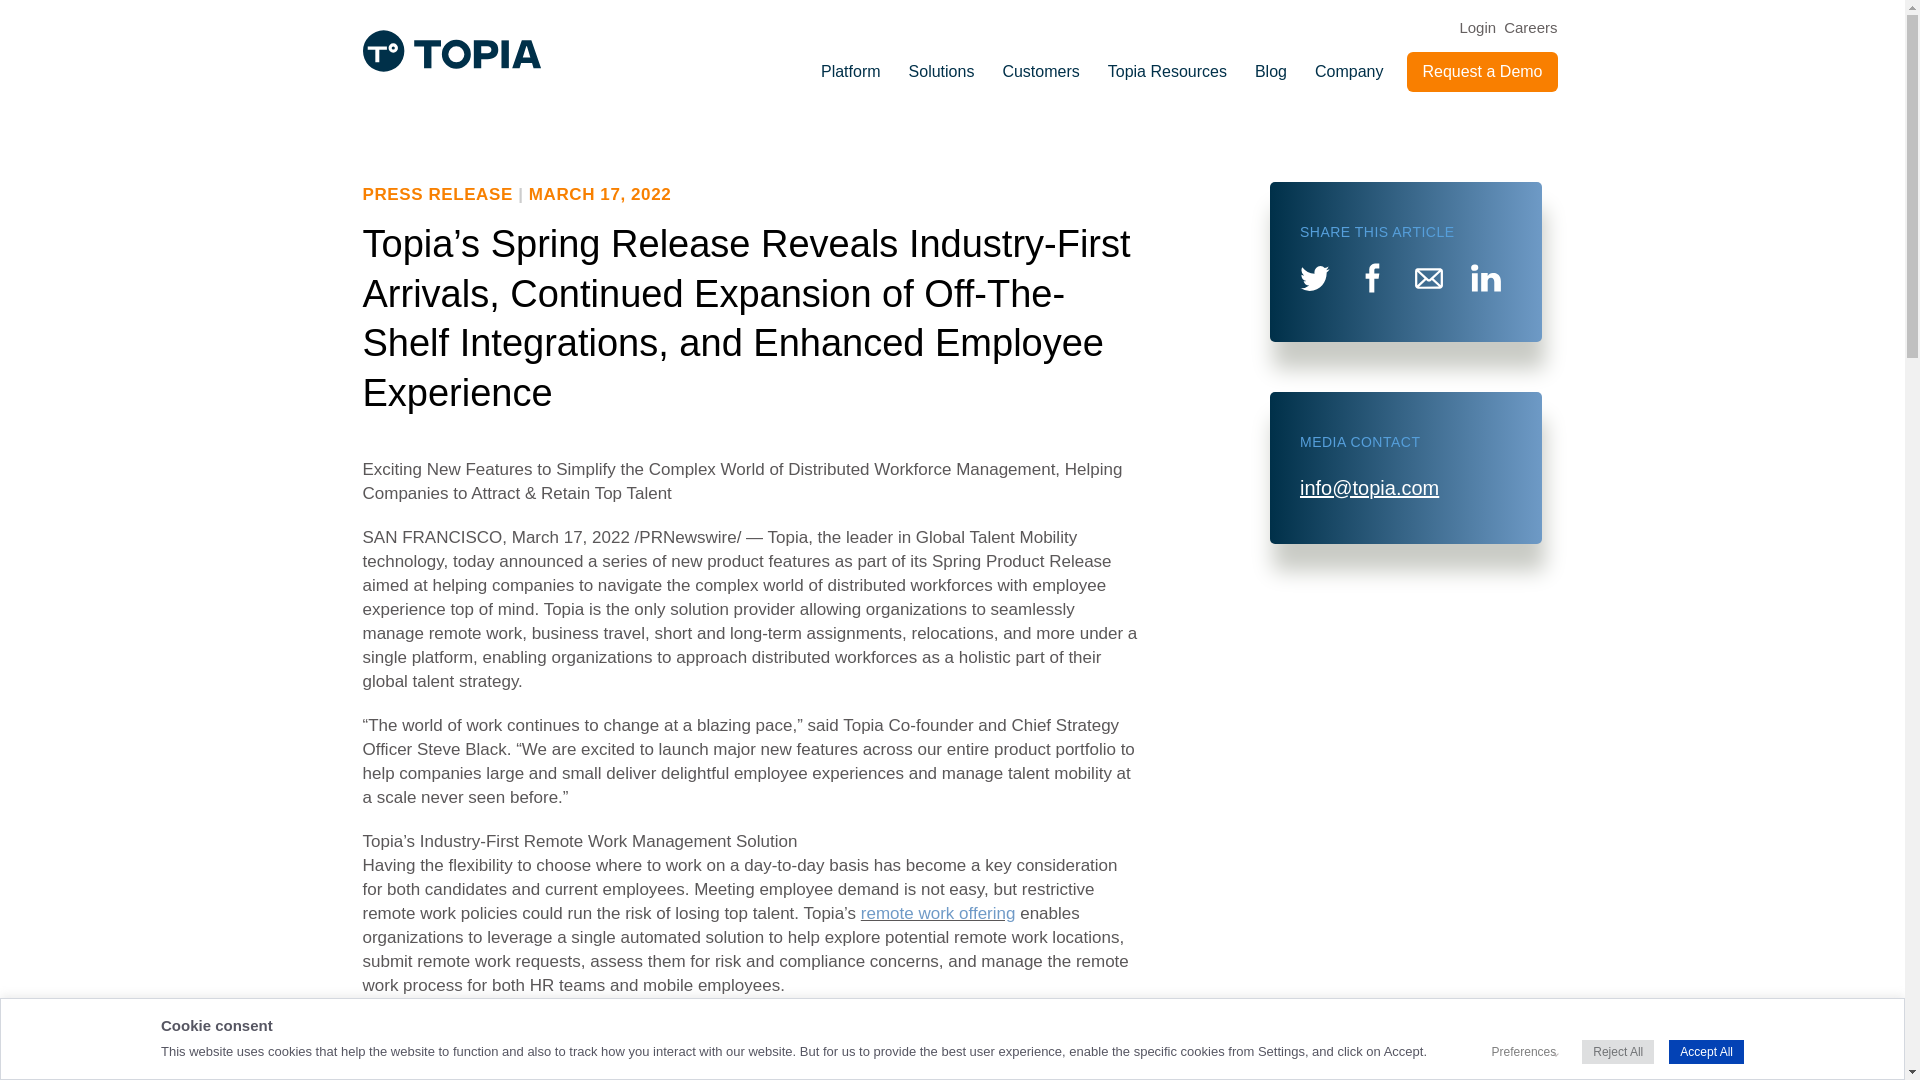 This screenshot has width=1920, height=1080. What do you see at coordinates (1167, 71) in the screenshot?
I see `Topia Resources` at bounding box center [1167, 71].